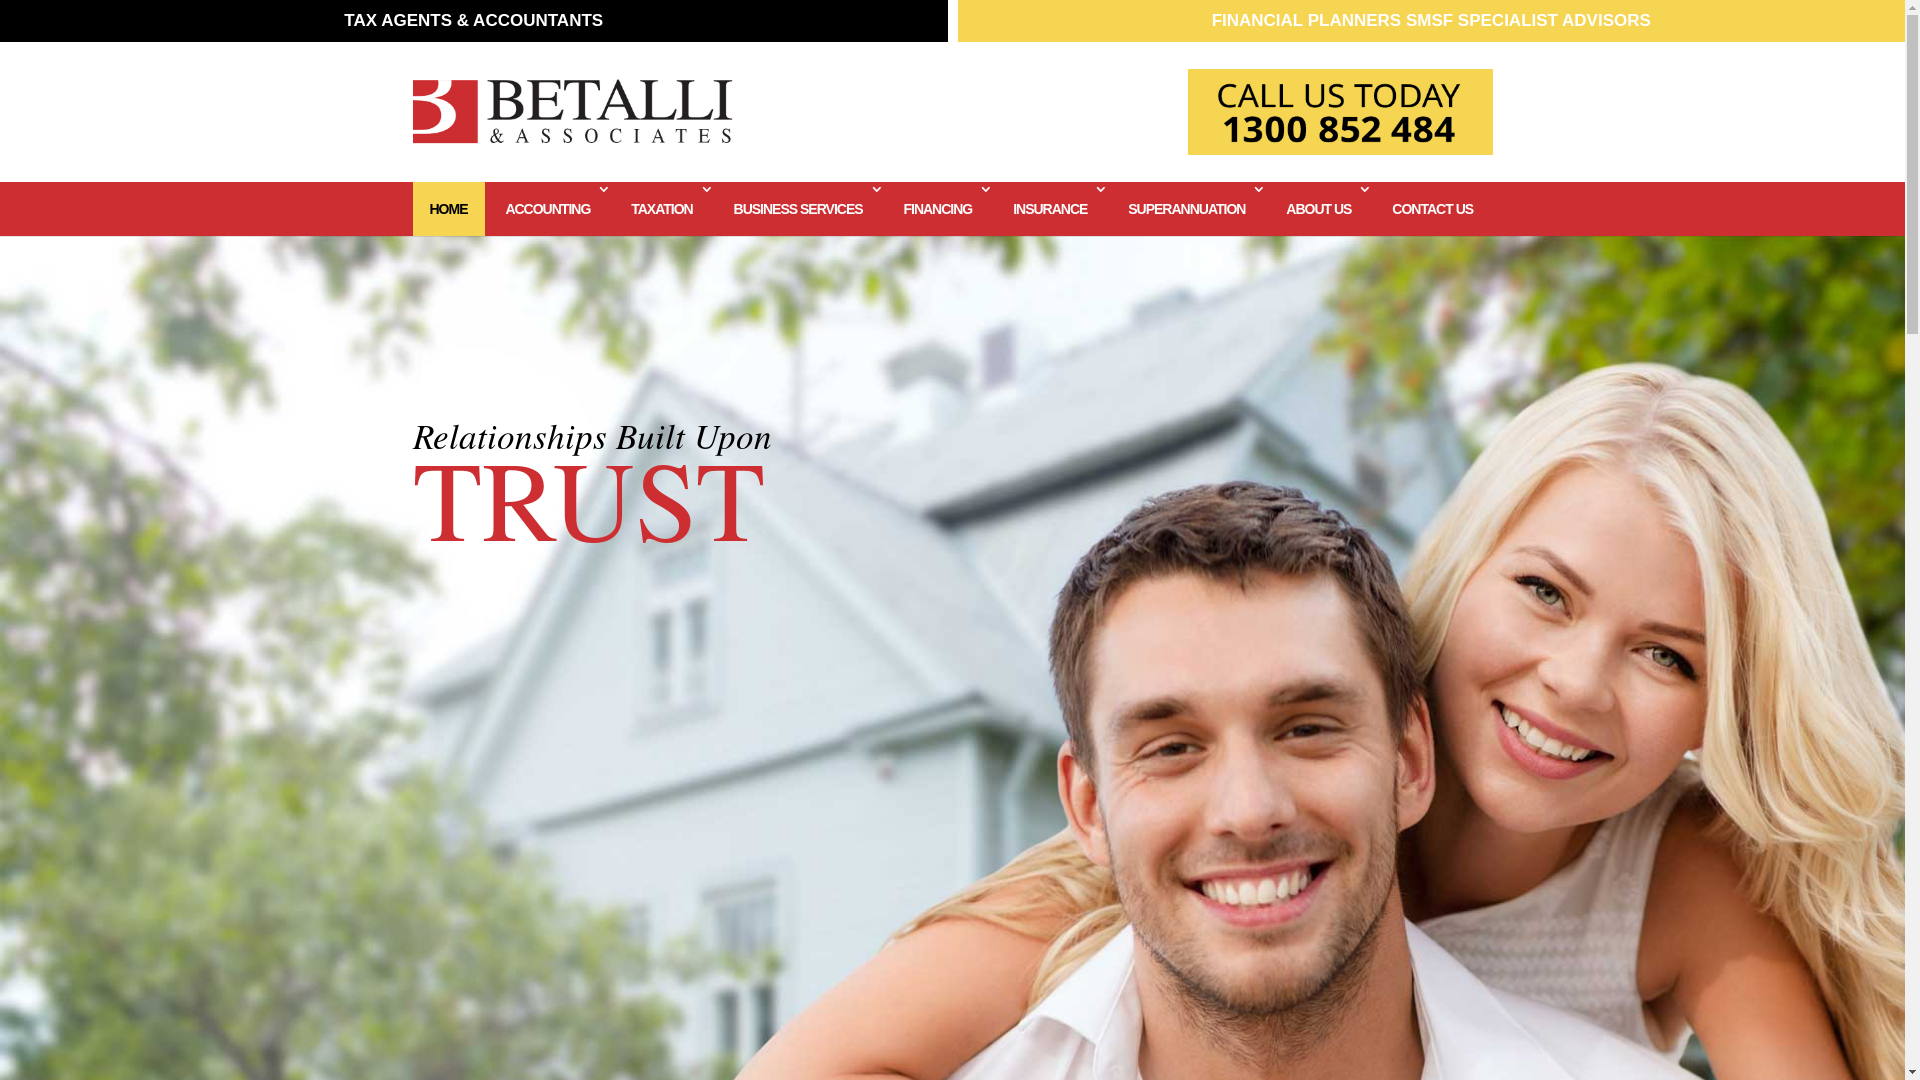 This screenshot has height=1080, width=1920. Describe the element at coordinates (939, 209) in the screenshot. I see `FINANCING` at that location.